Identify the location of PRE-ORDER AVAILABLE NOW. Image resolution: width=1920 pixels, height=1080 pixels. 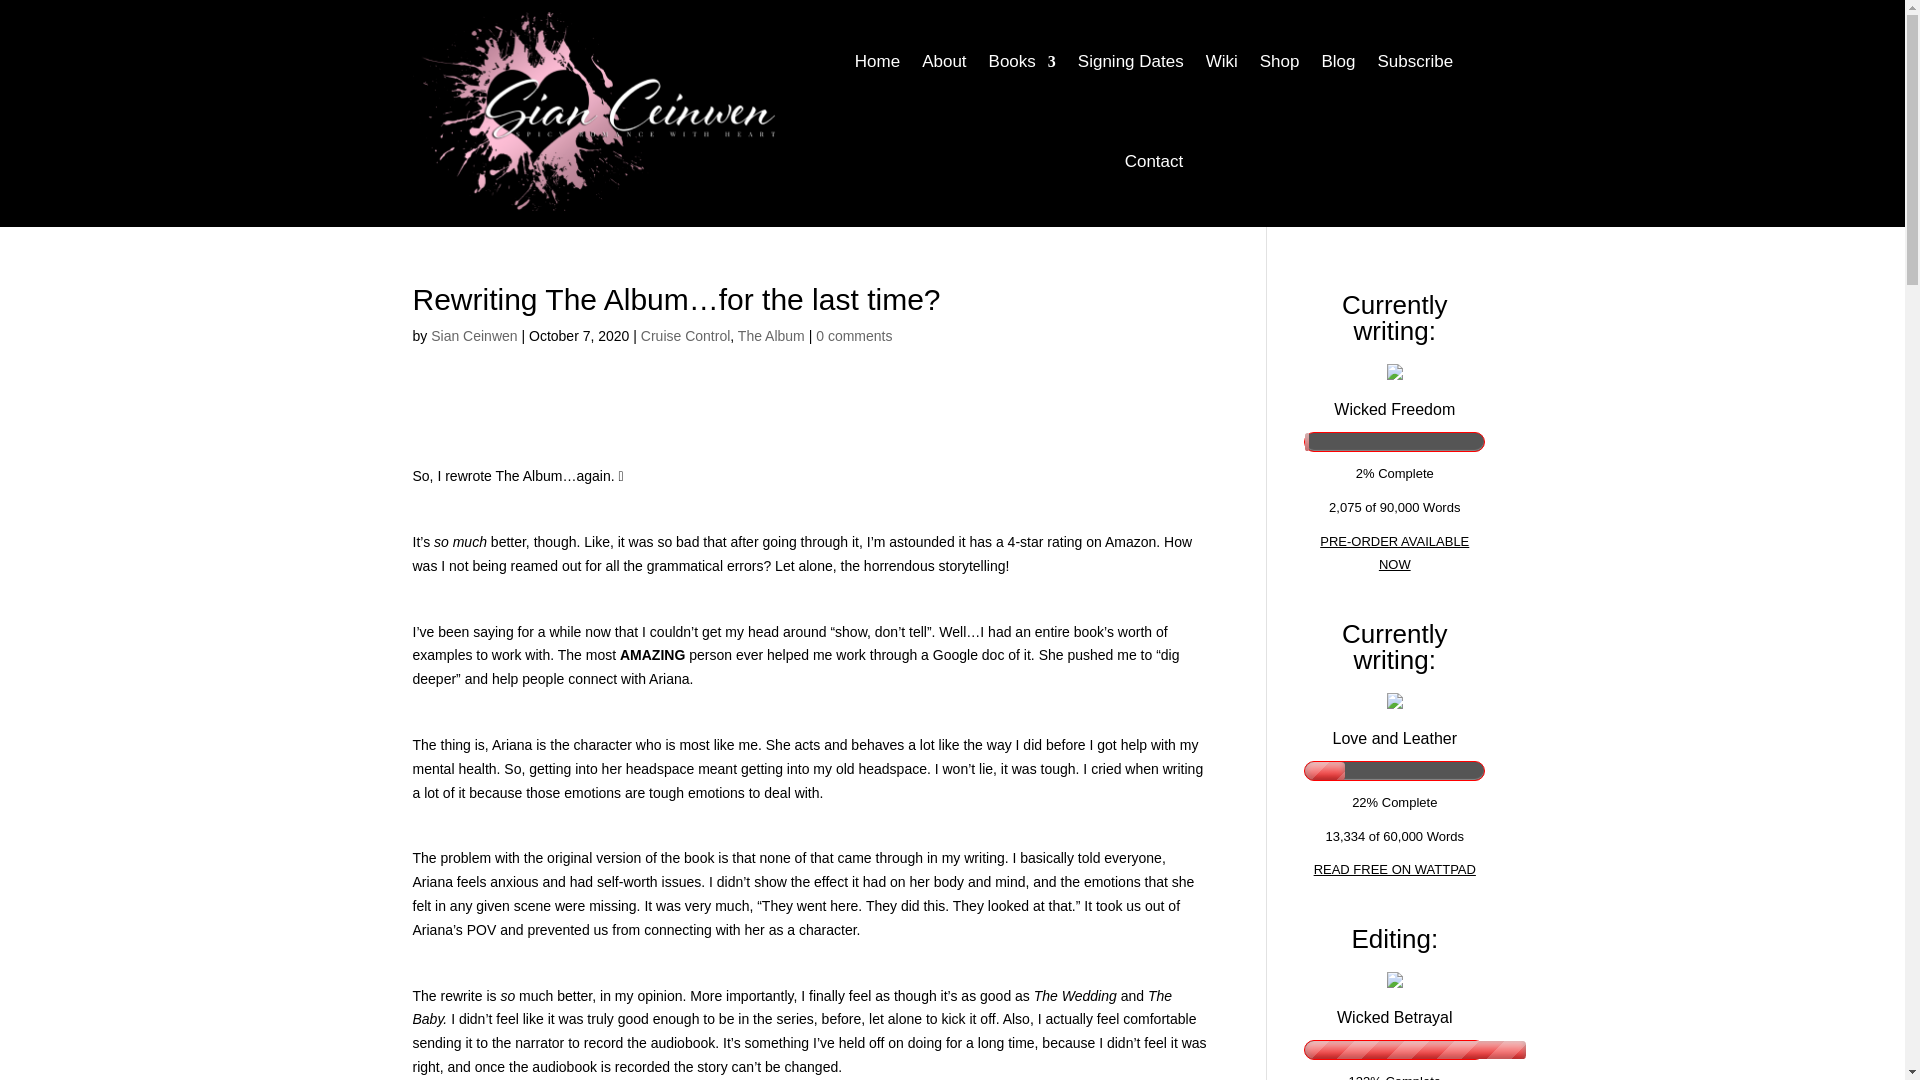
(1394, 553).